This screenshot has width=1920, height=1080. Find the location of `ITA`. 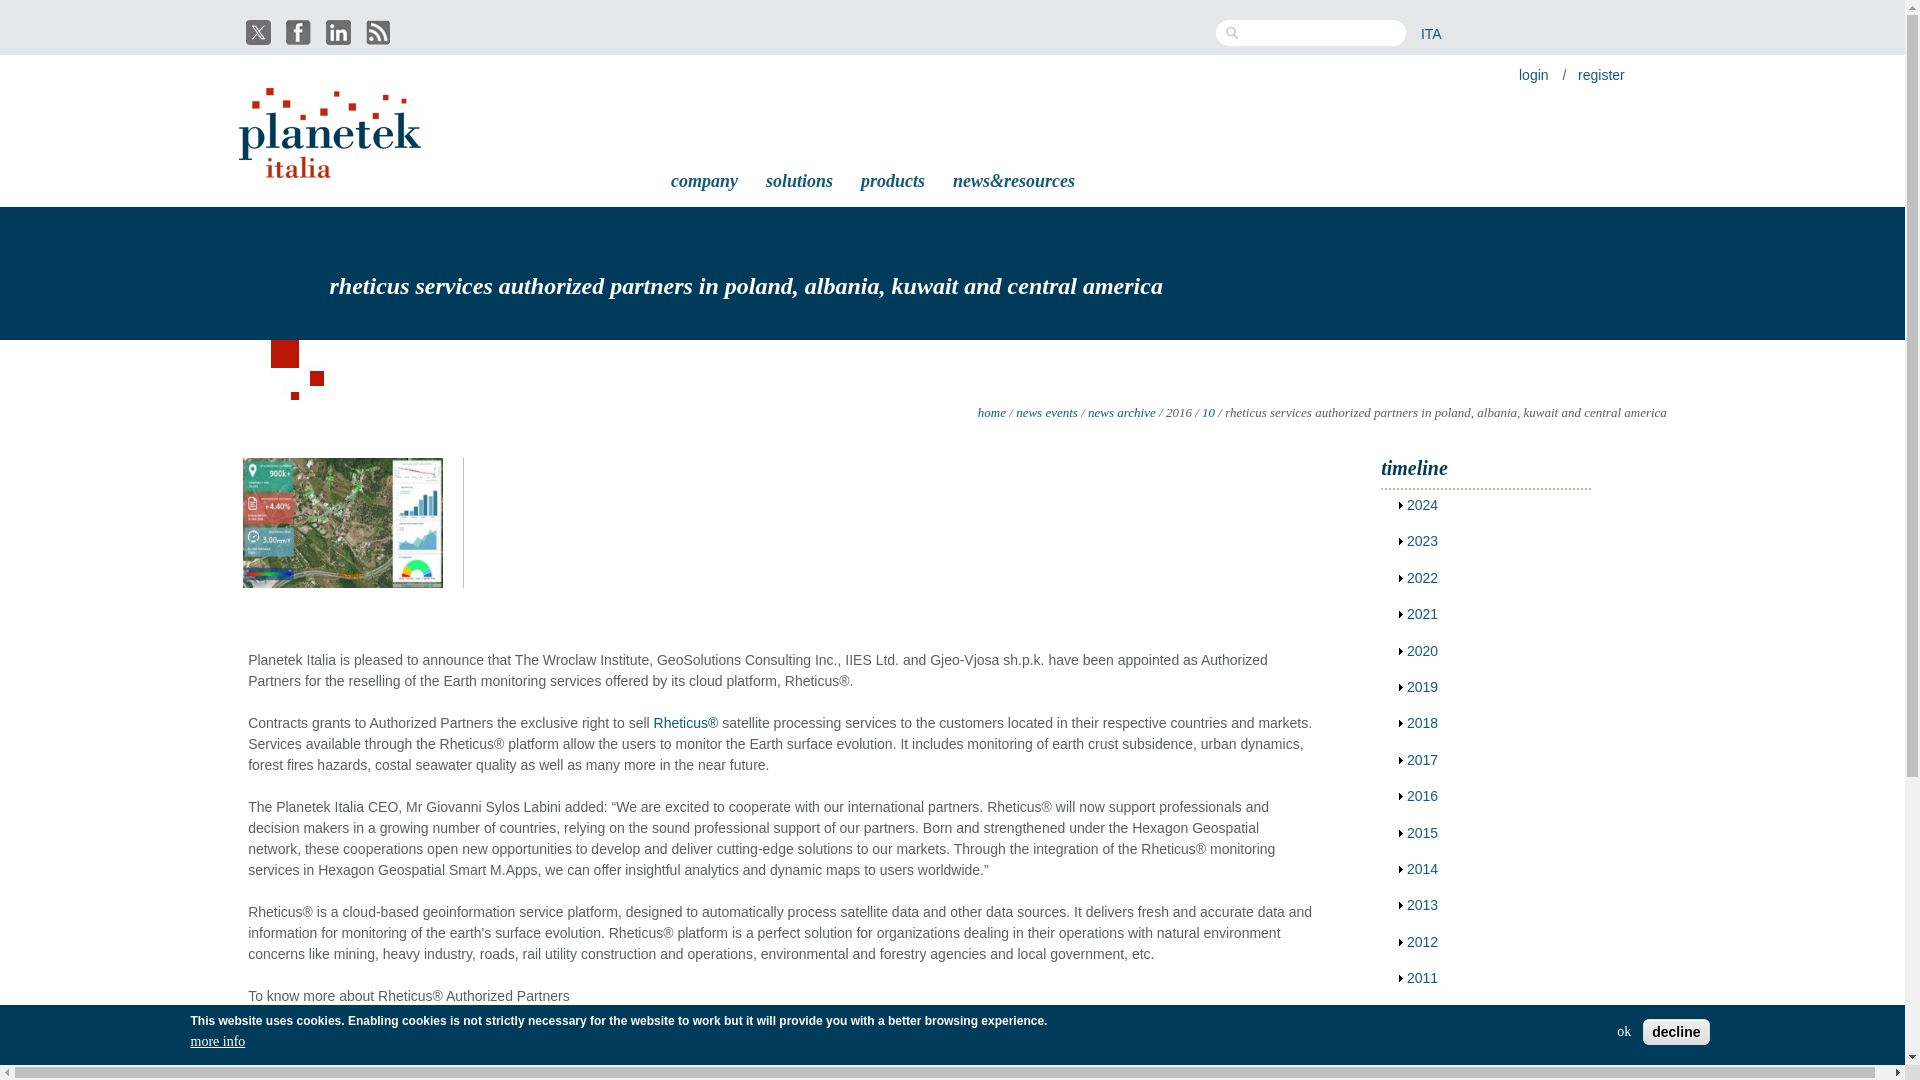

ITA is located at coordinates (1430, 34).